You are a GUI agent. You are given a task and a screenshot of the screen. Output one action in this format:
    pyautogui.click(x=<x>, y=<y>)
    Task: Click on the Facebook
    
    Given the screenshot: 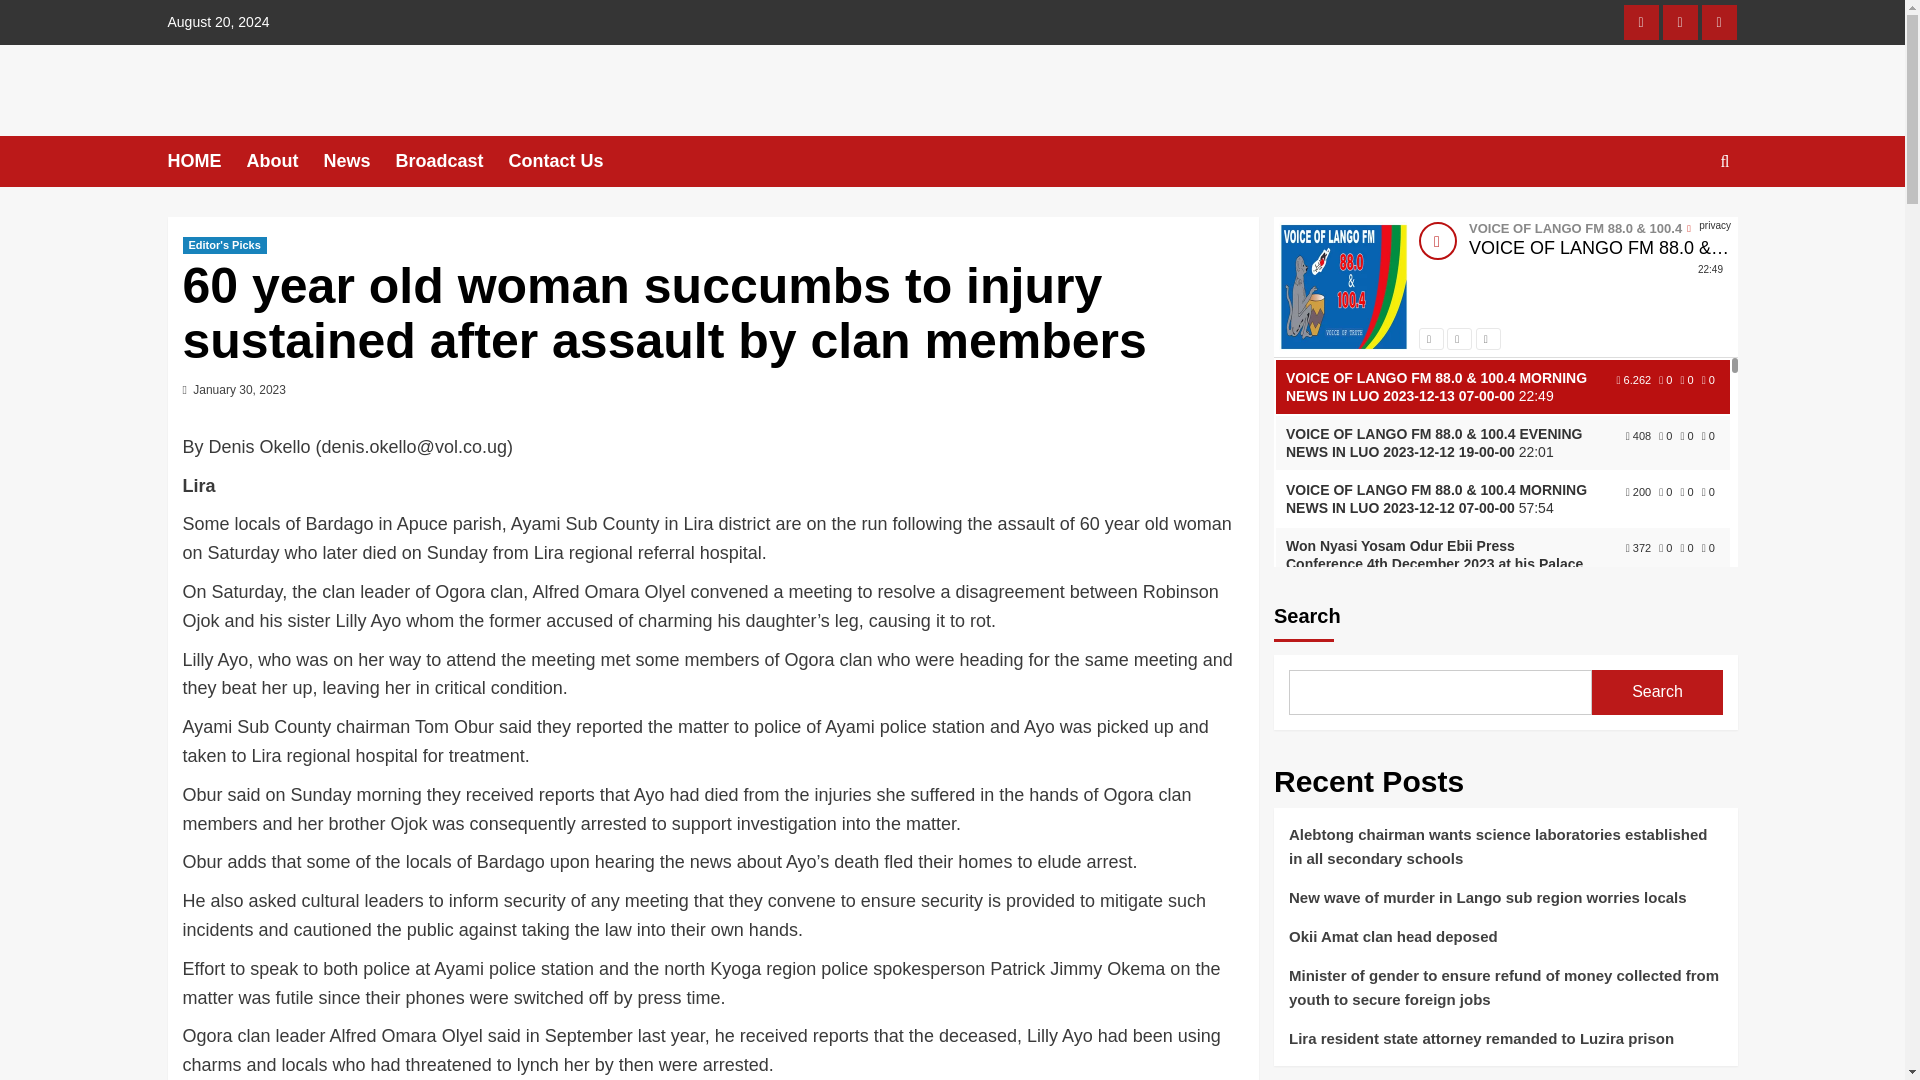 What is the action you would take?
    pyautogui.click(x=1641, y=22)
    